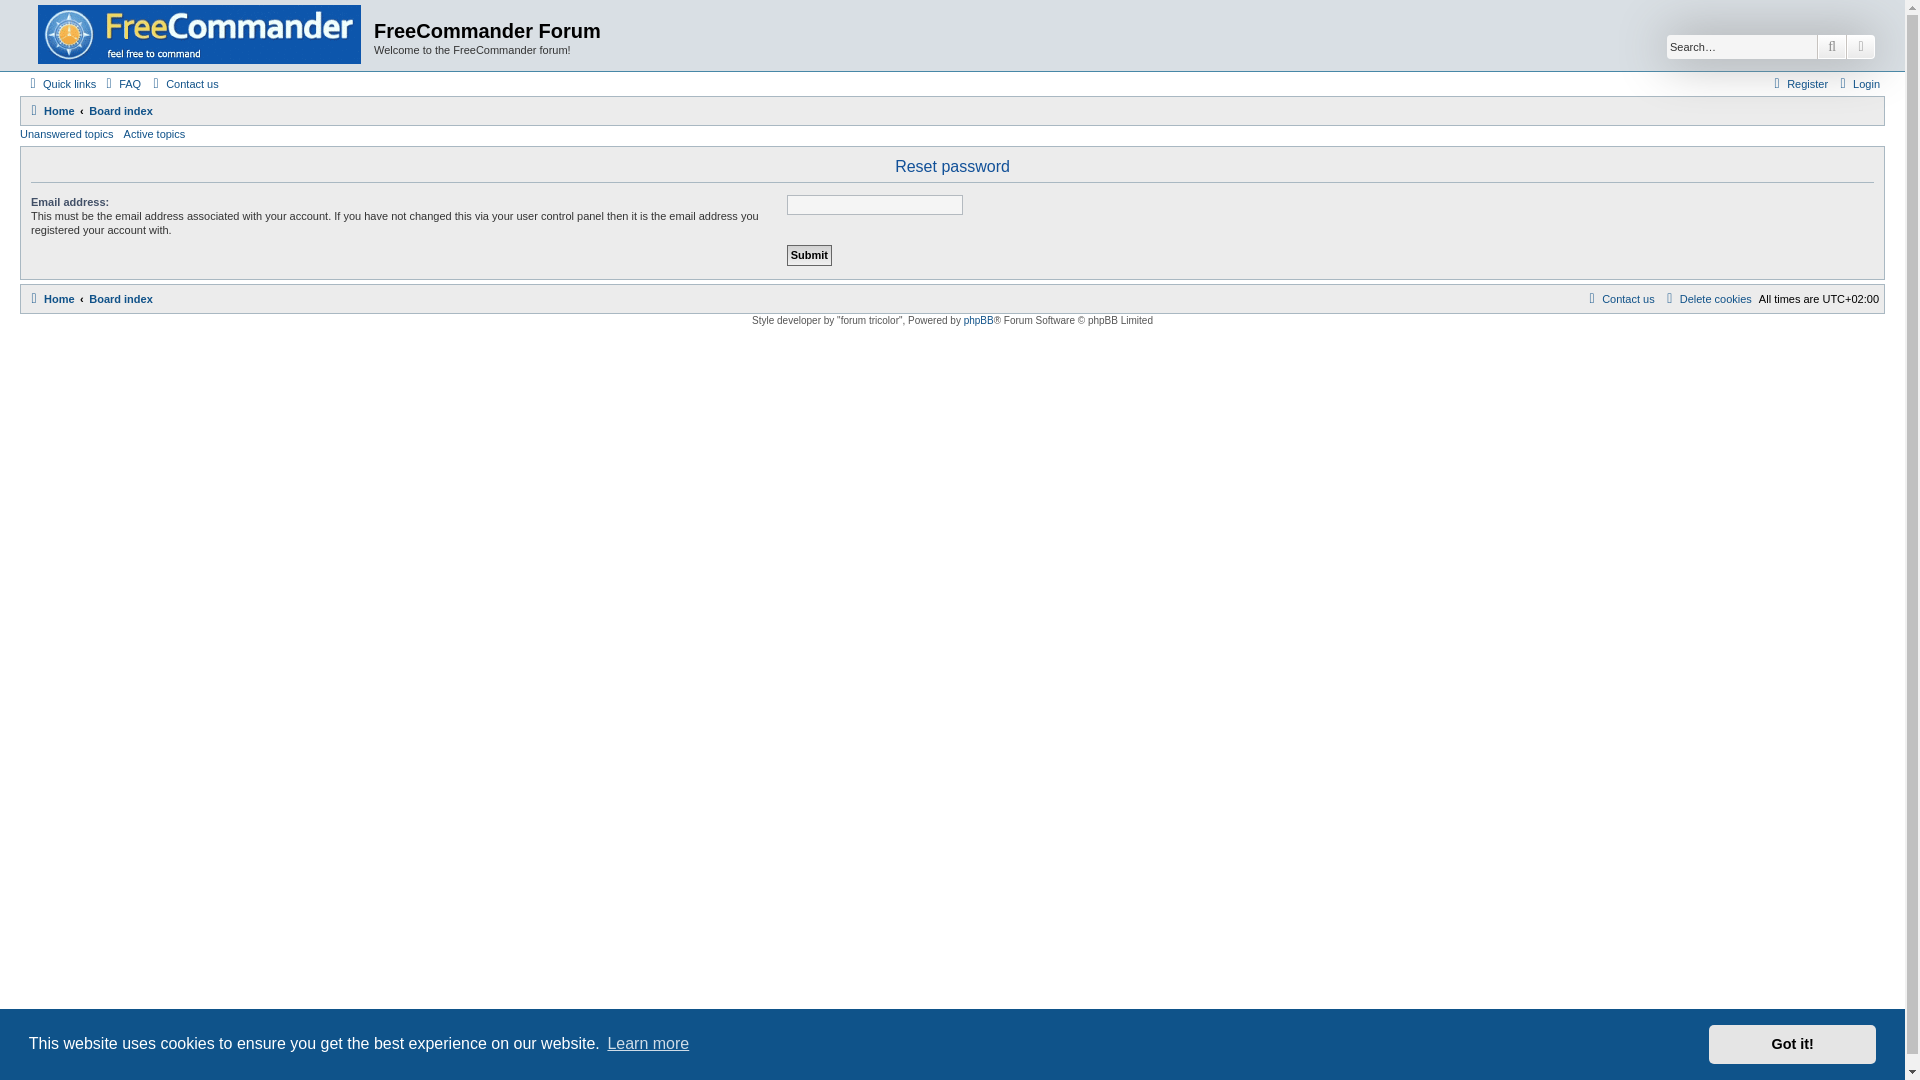 The image size is (1920, 1080). What do you see at coordinates (809, 255) in the screenshot?
I see `Submit` at bounding box center [809, 255].